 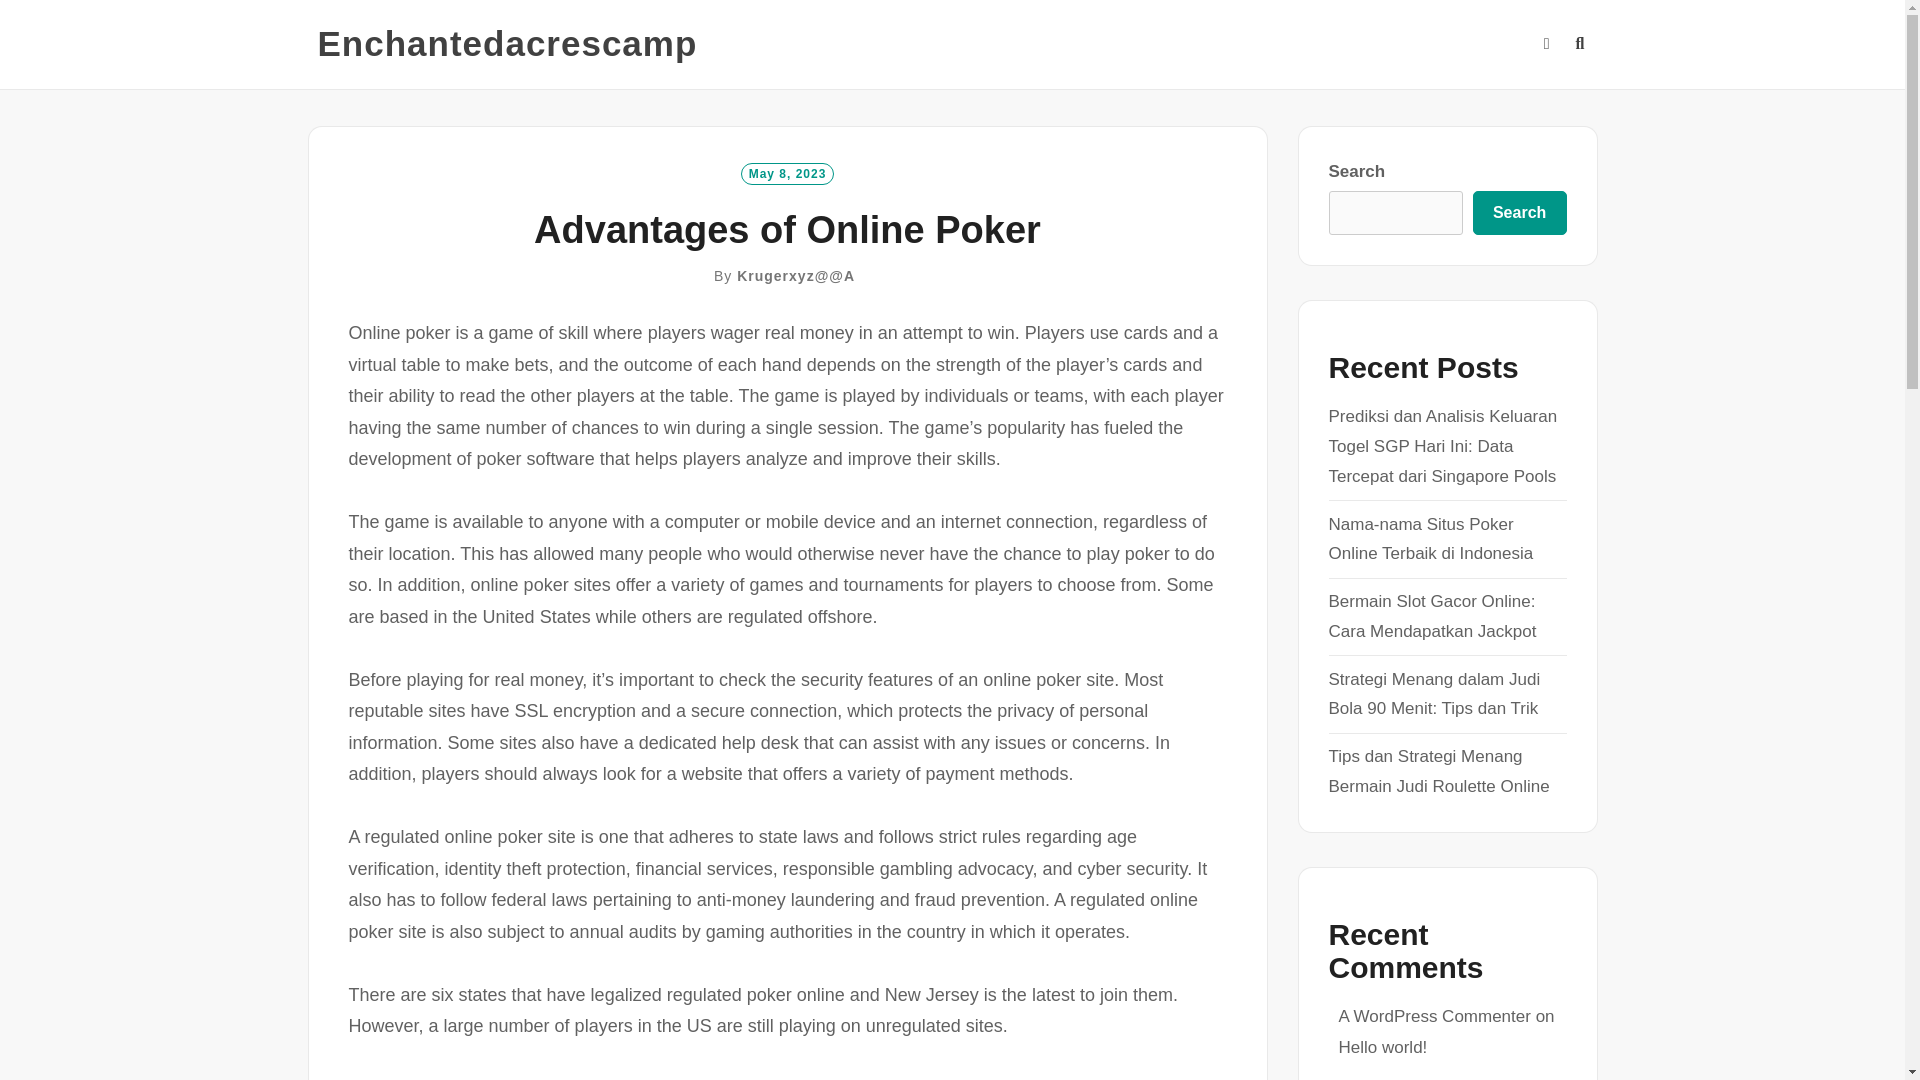 I want to click on Hello world!, so click(x=1382, y=1047).